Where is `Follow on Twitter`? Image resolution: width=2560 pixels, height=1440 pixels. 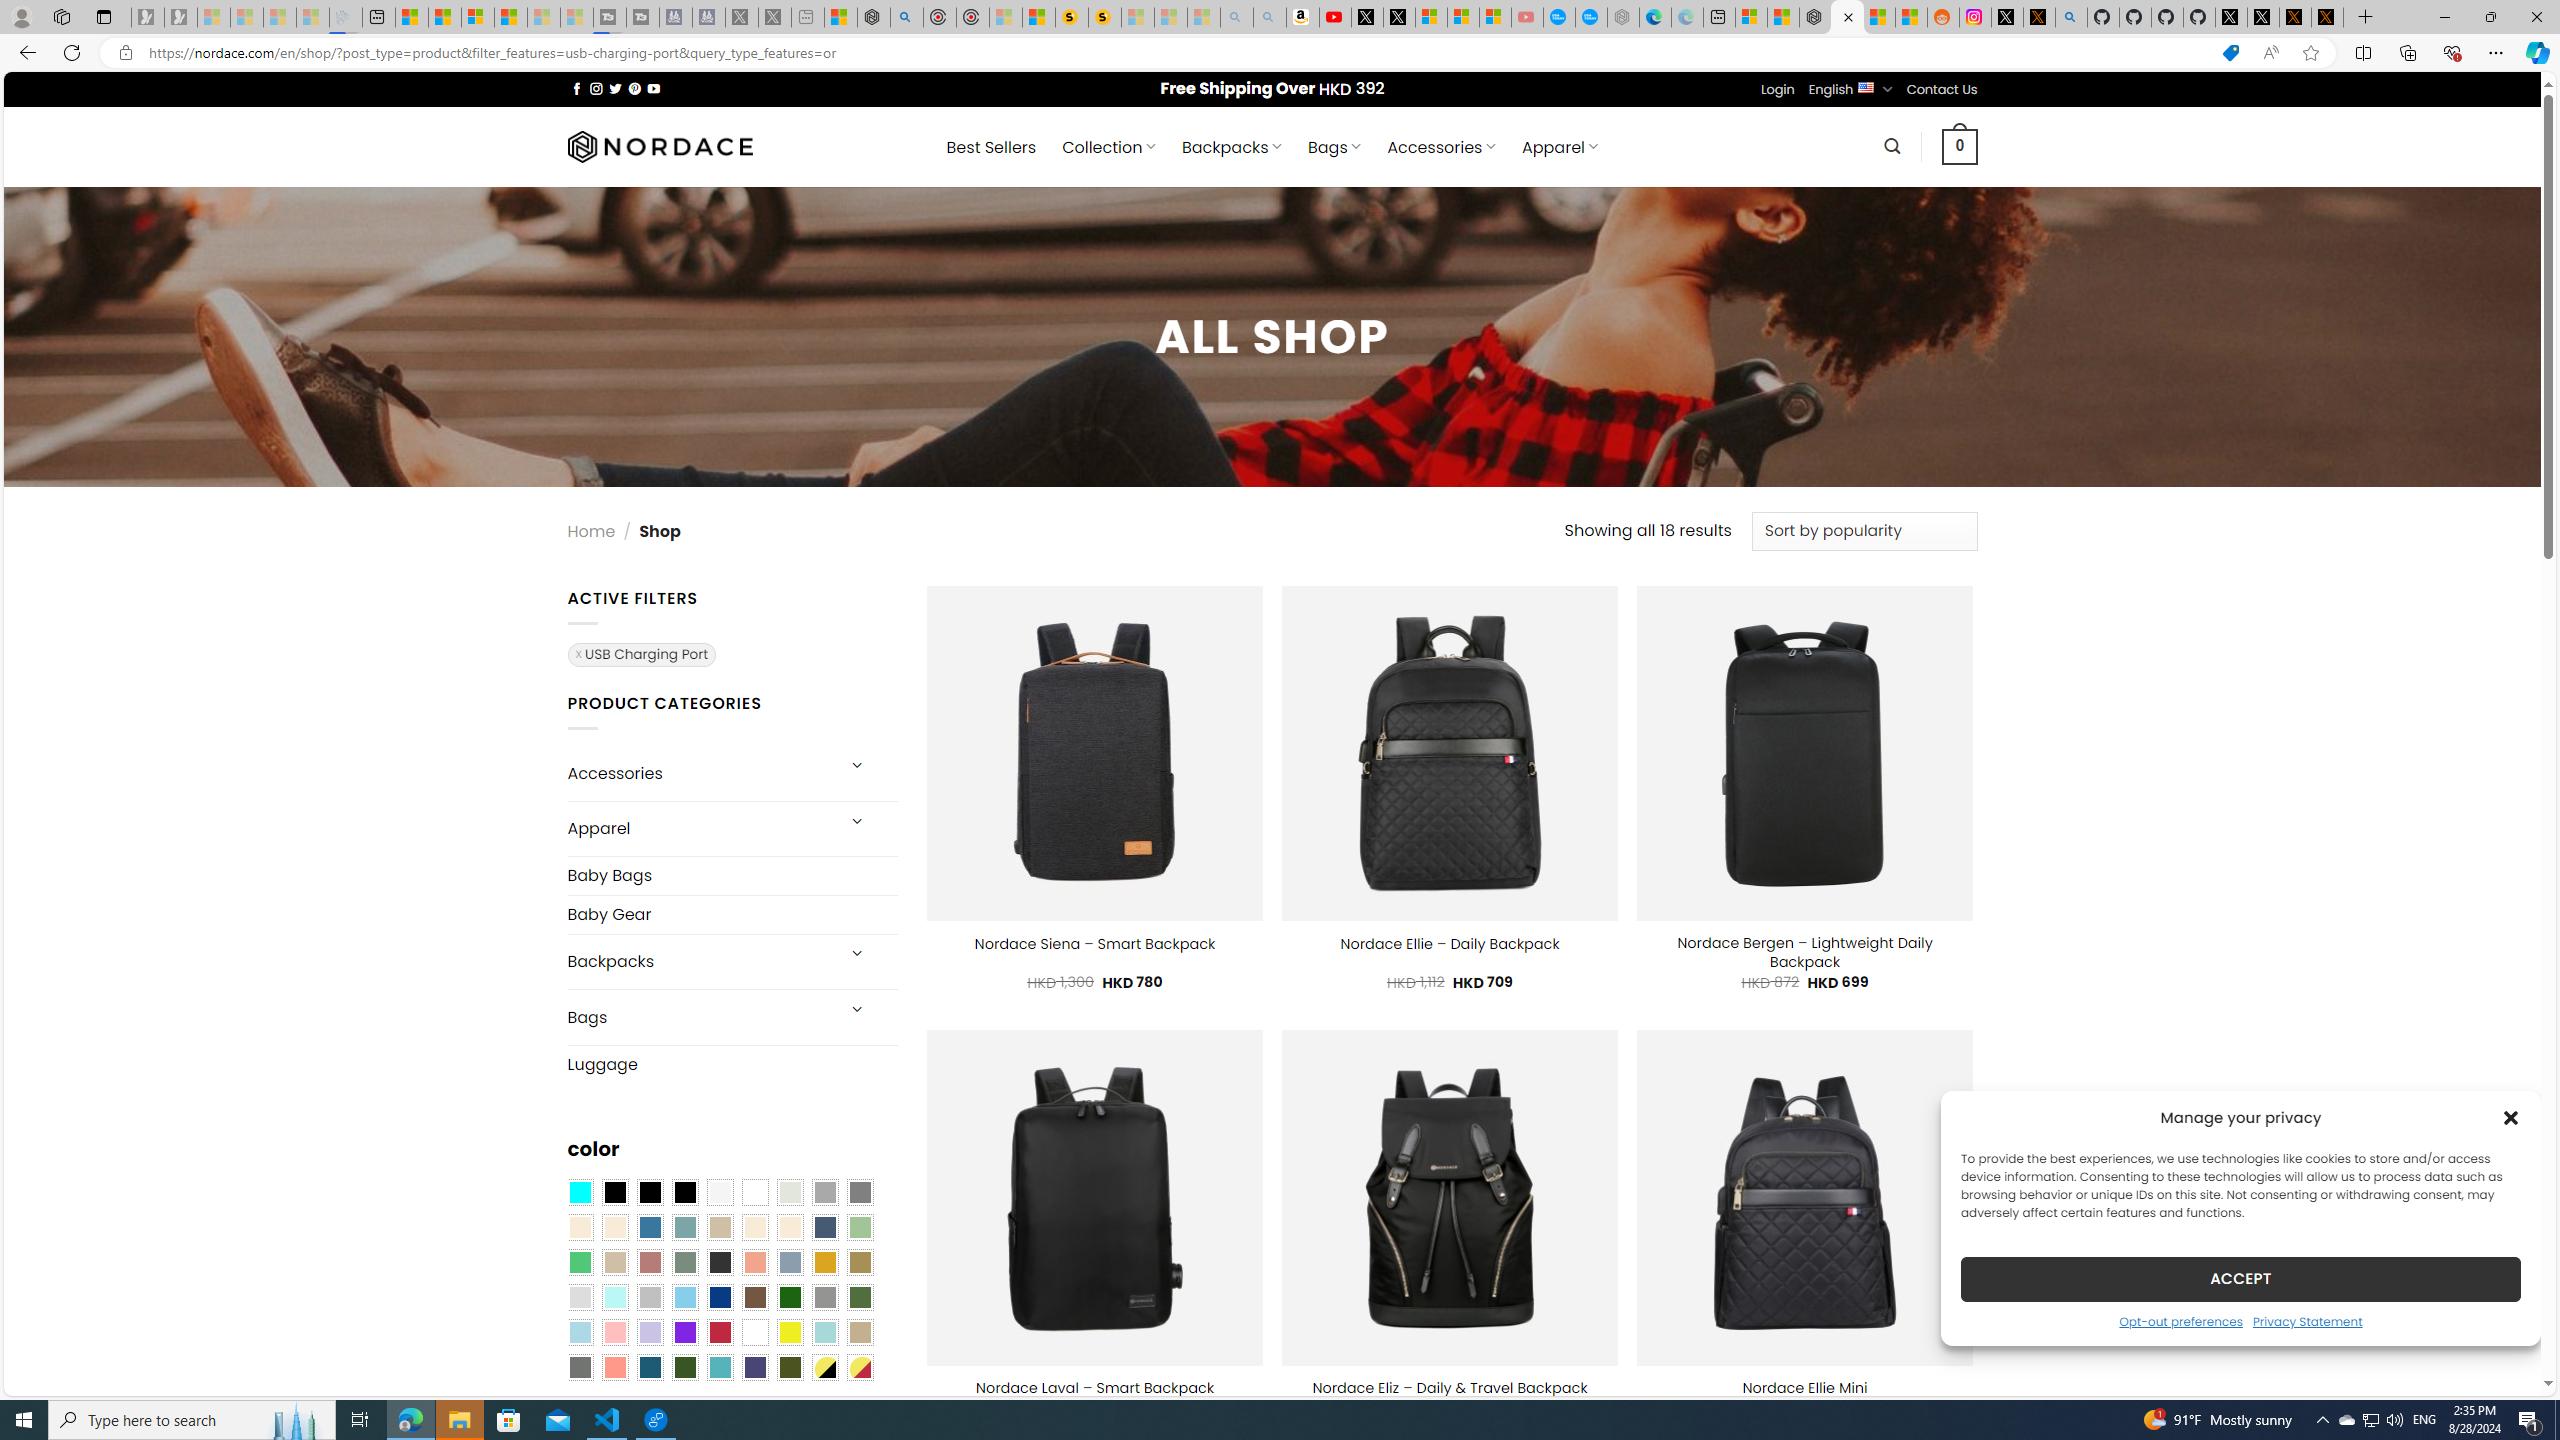 Follow on Twitter is located at coordinates (616, 88).